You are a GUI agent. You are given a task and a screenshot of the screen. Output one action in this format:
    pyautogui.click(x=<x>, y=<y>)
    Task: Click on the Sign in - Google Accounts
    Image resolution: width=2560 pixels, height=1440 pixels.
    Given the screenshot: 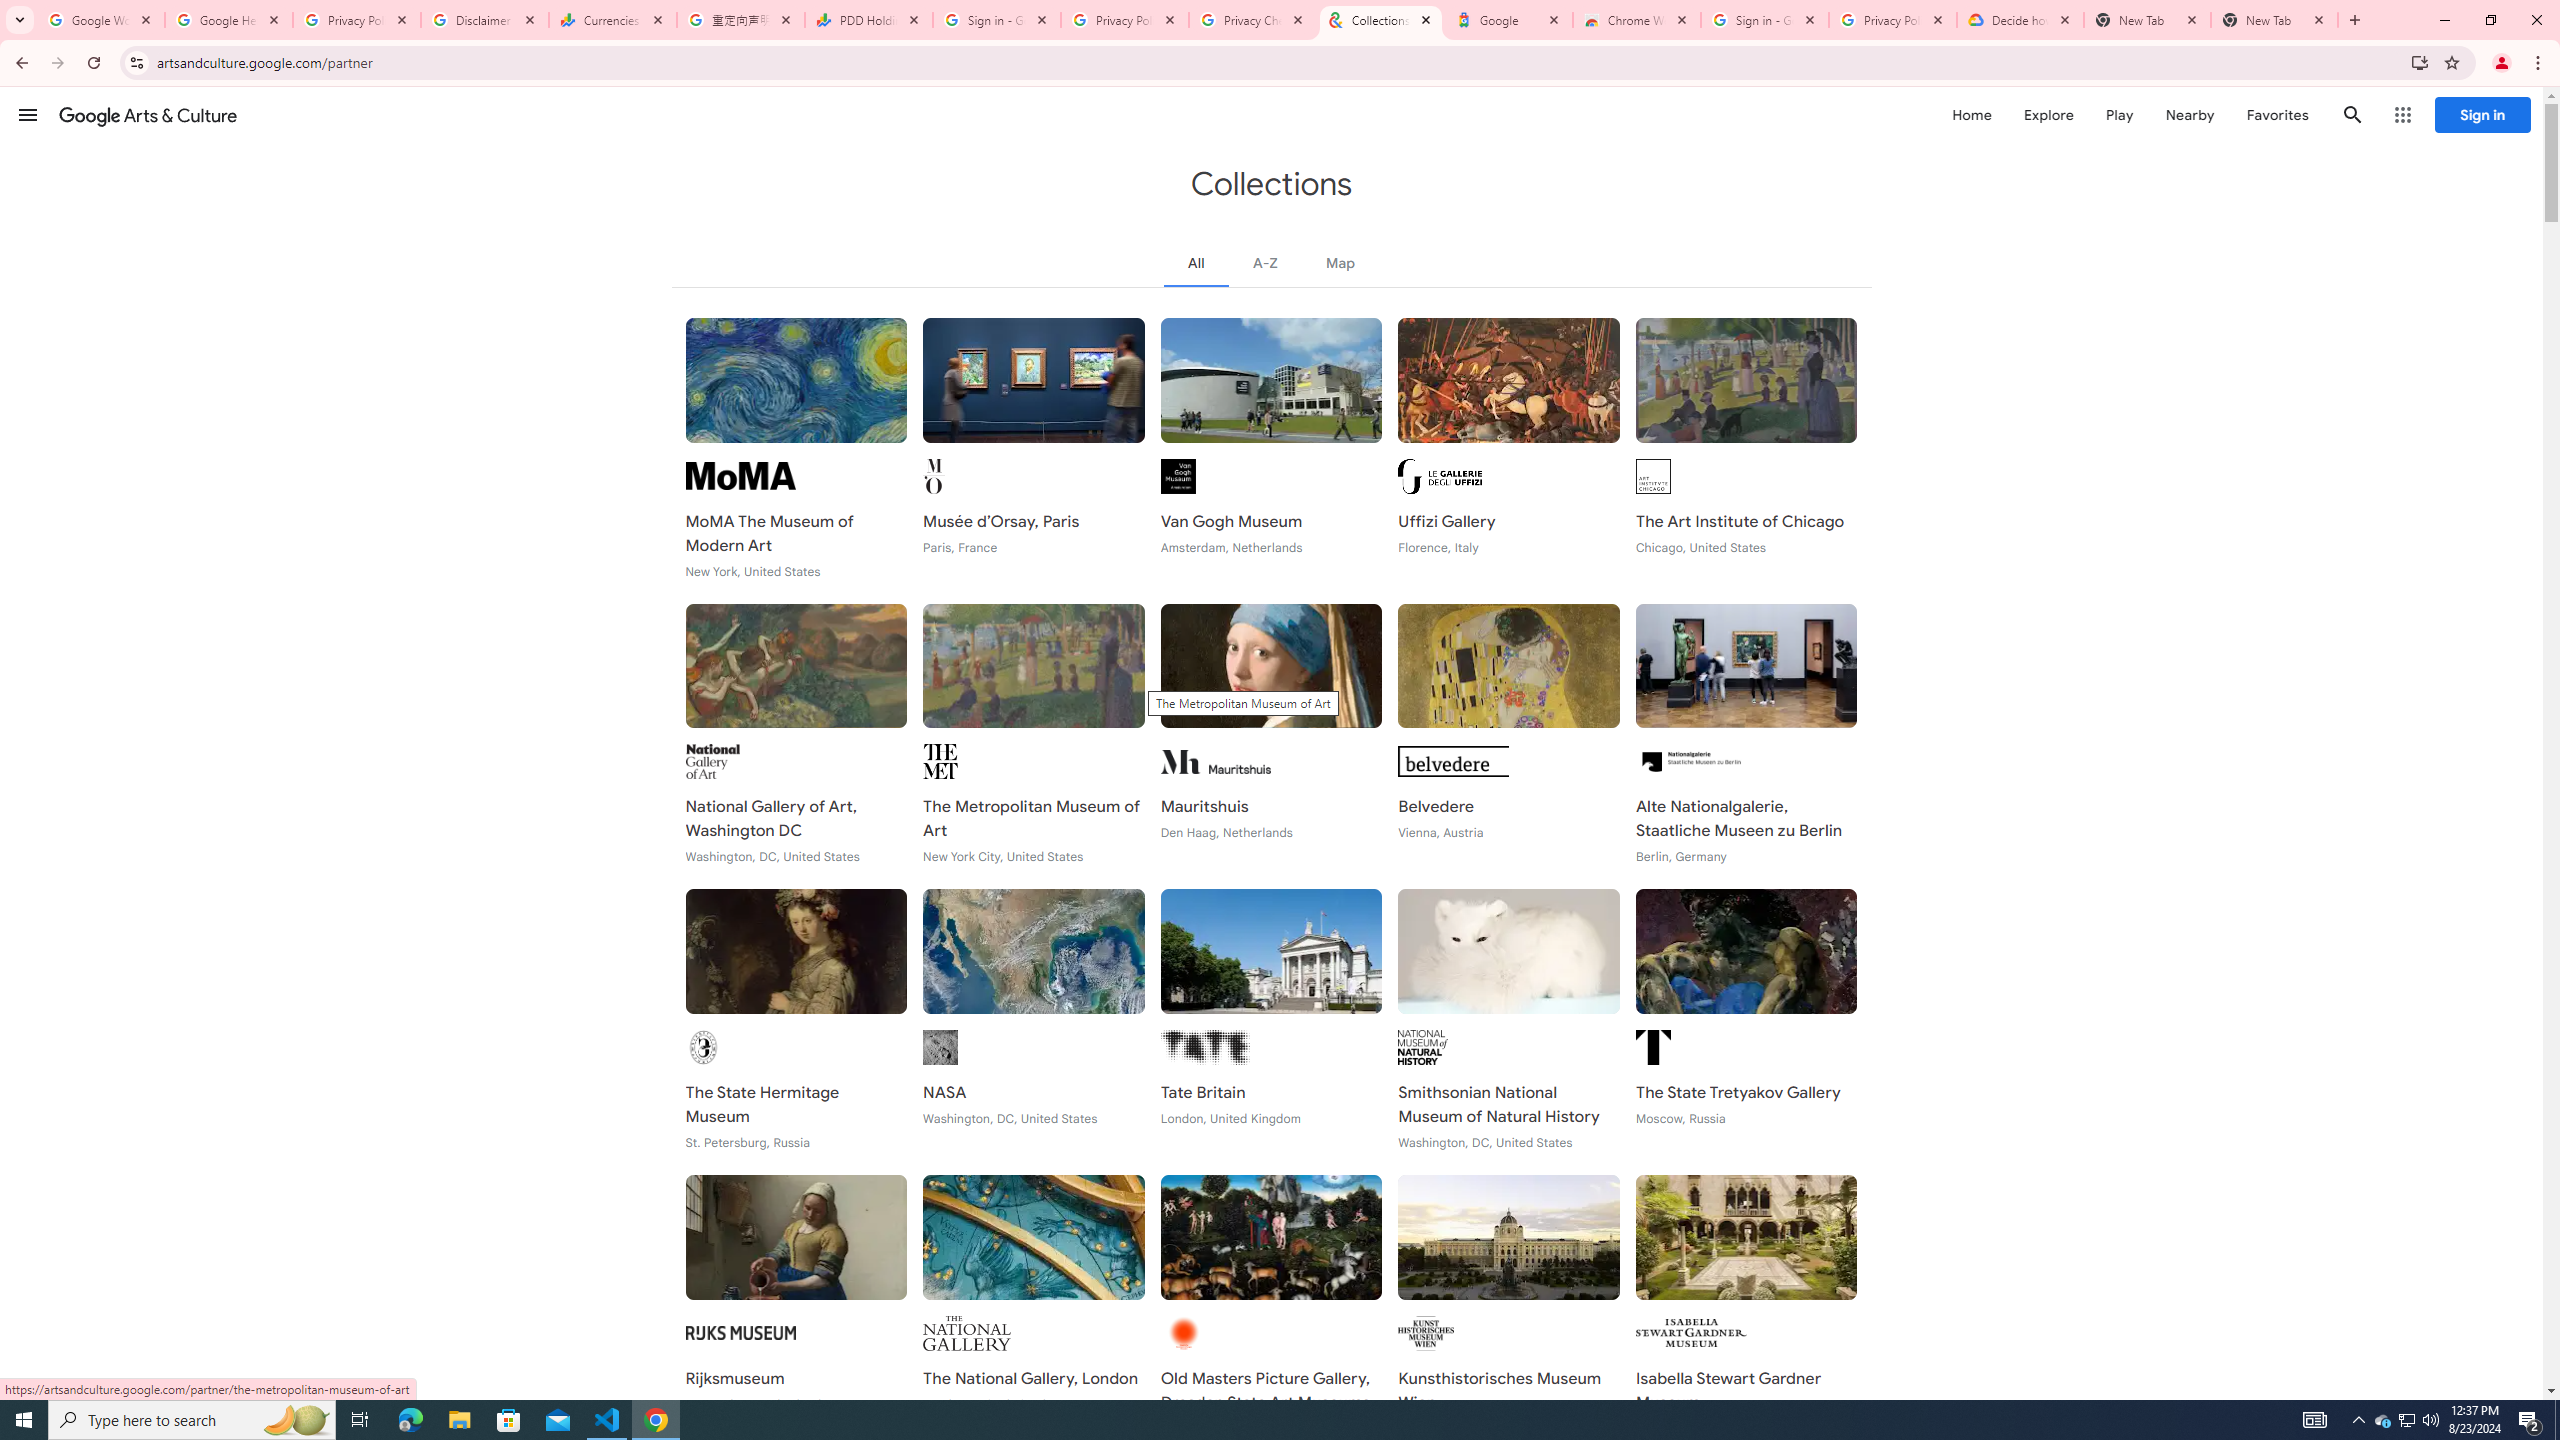 What is the action you would take?
    pyautogui.click(x=997, y=20)
    